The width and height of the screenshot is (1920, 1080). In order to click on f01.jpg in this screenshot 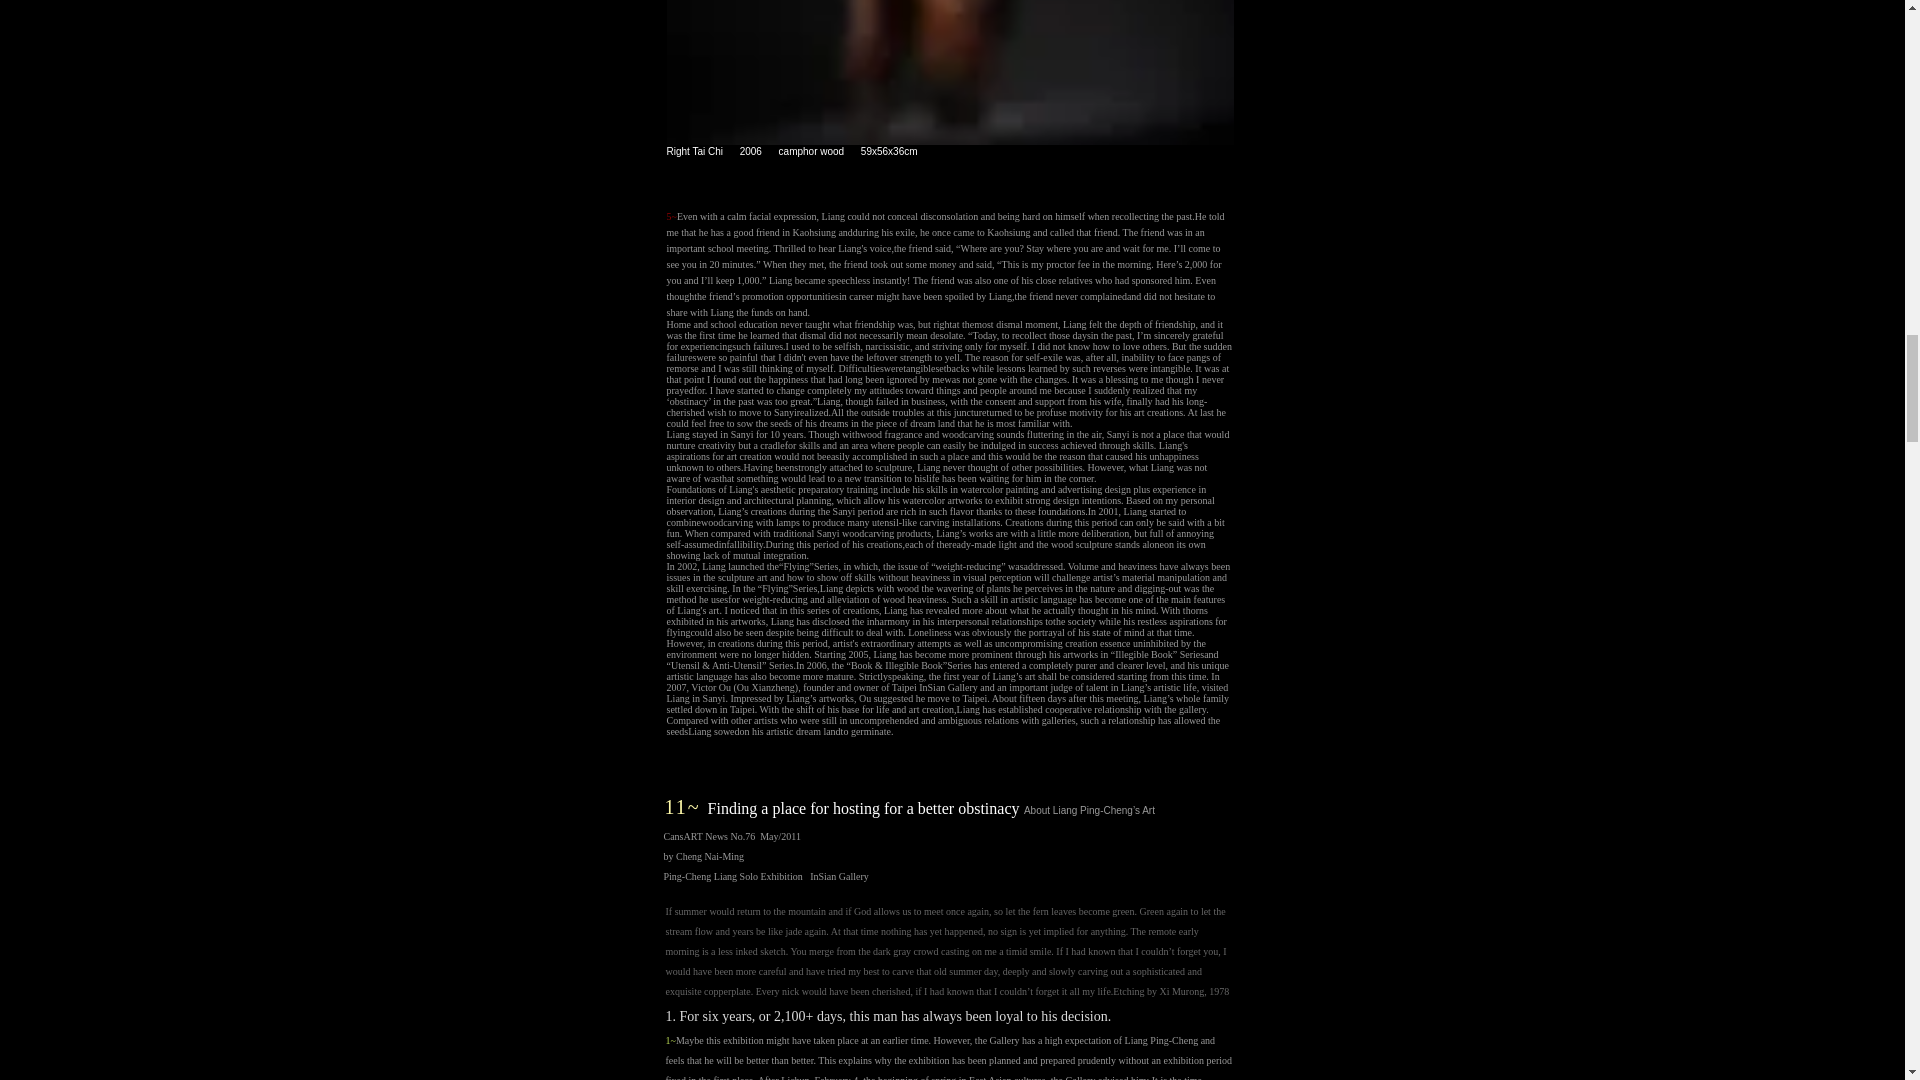, I will do `click(949, 72)`.